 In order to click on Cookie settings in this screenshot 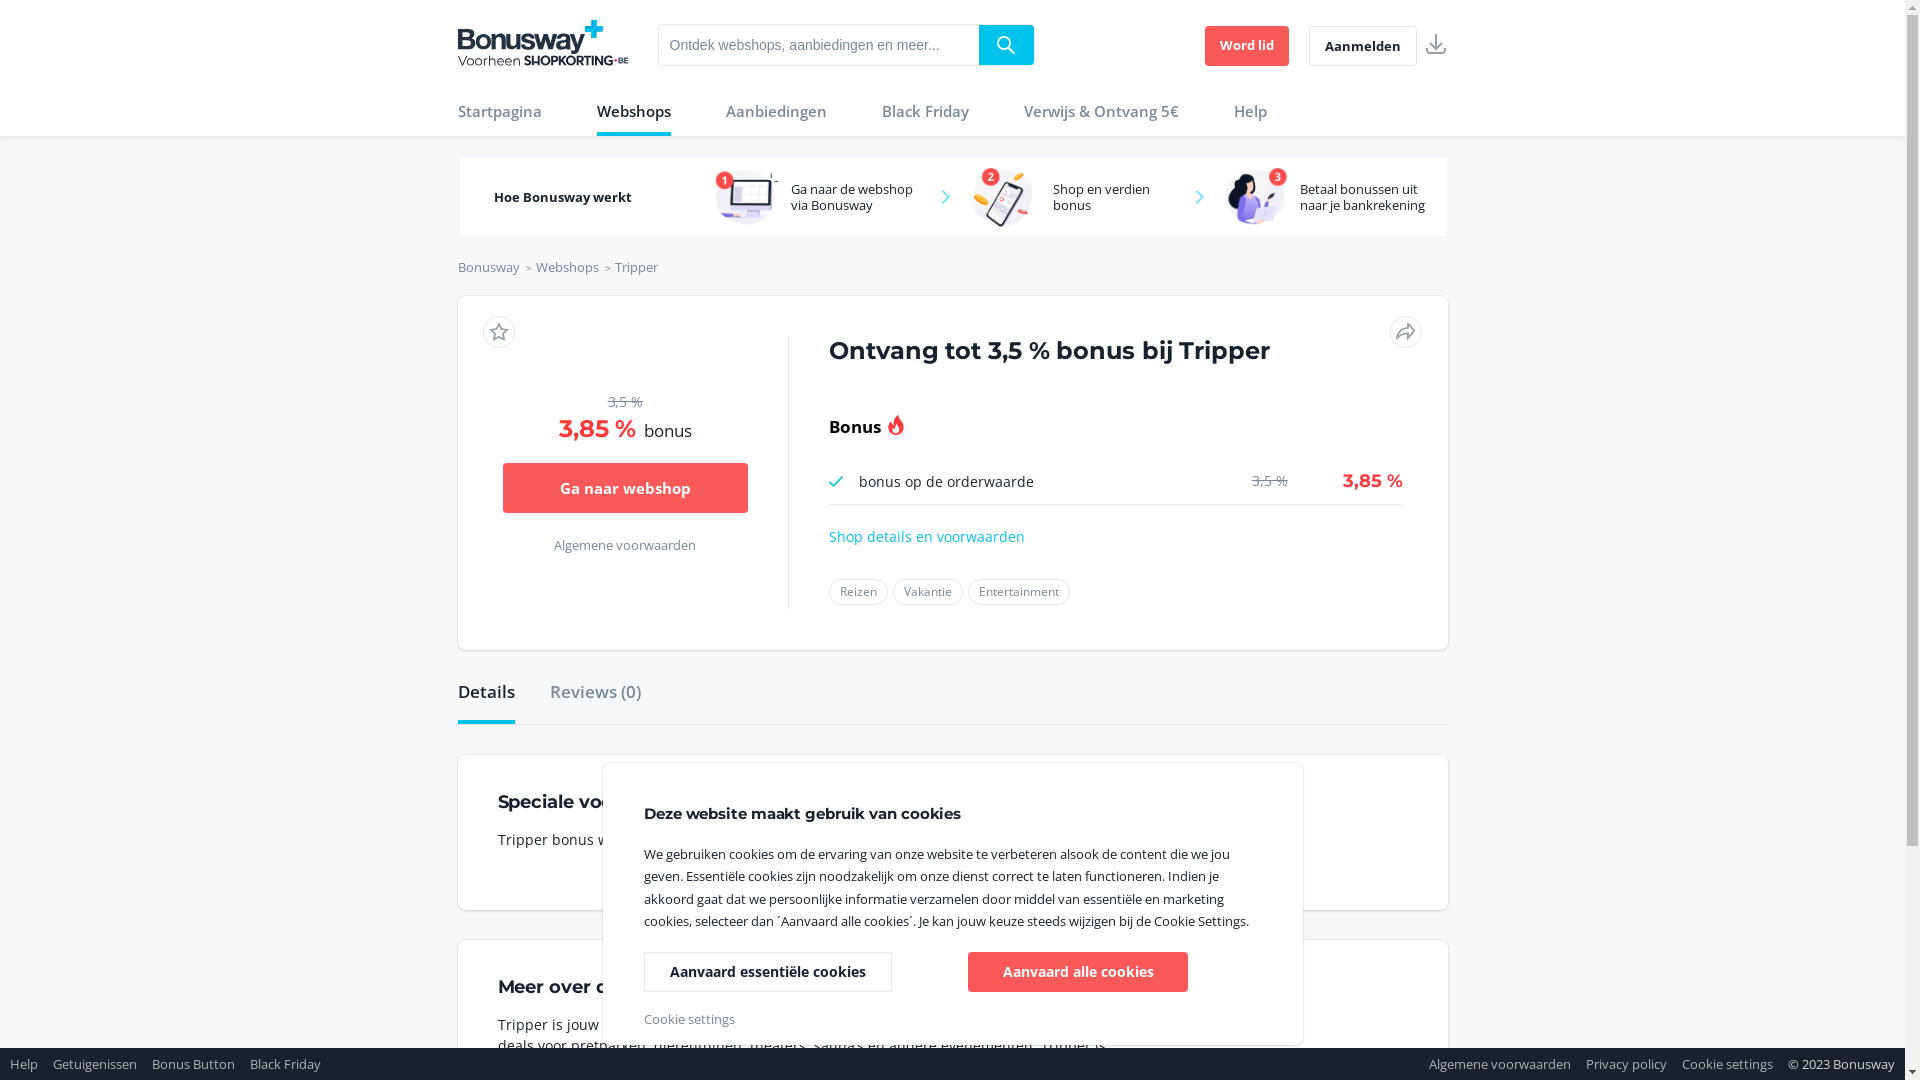, I will do `click(1735, 1064)`.